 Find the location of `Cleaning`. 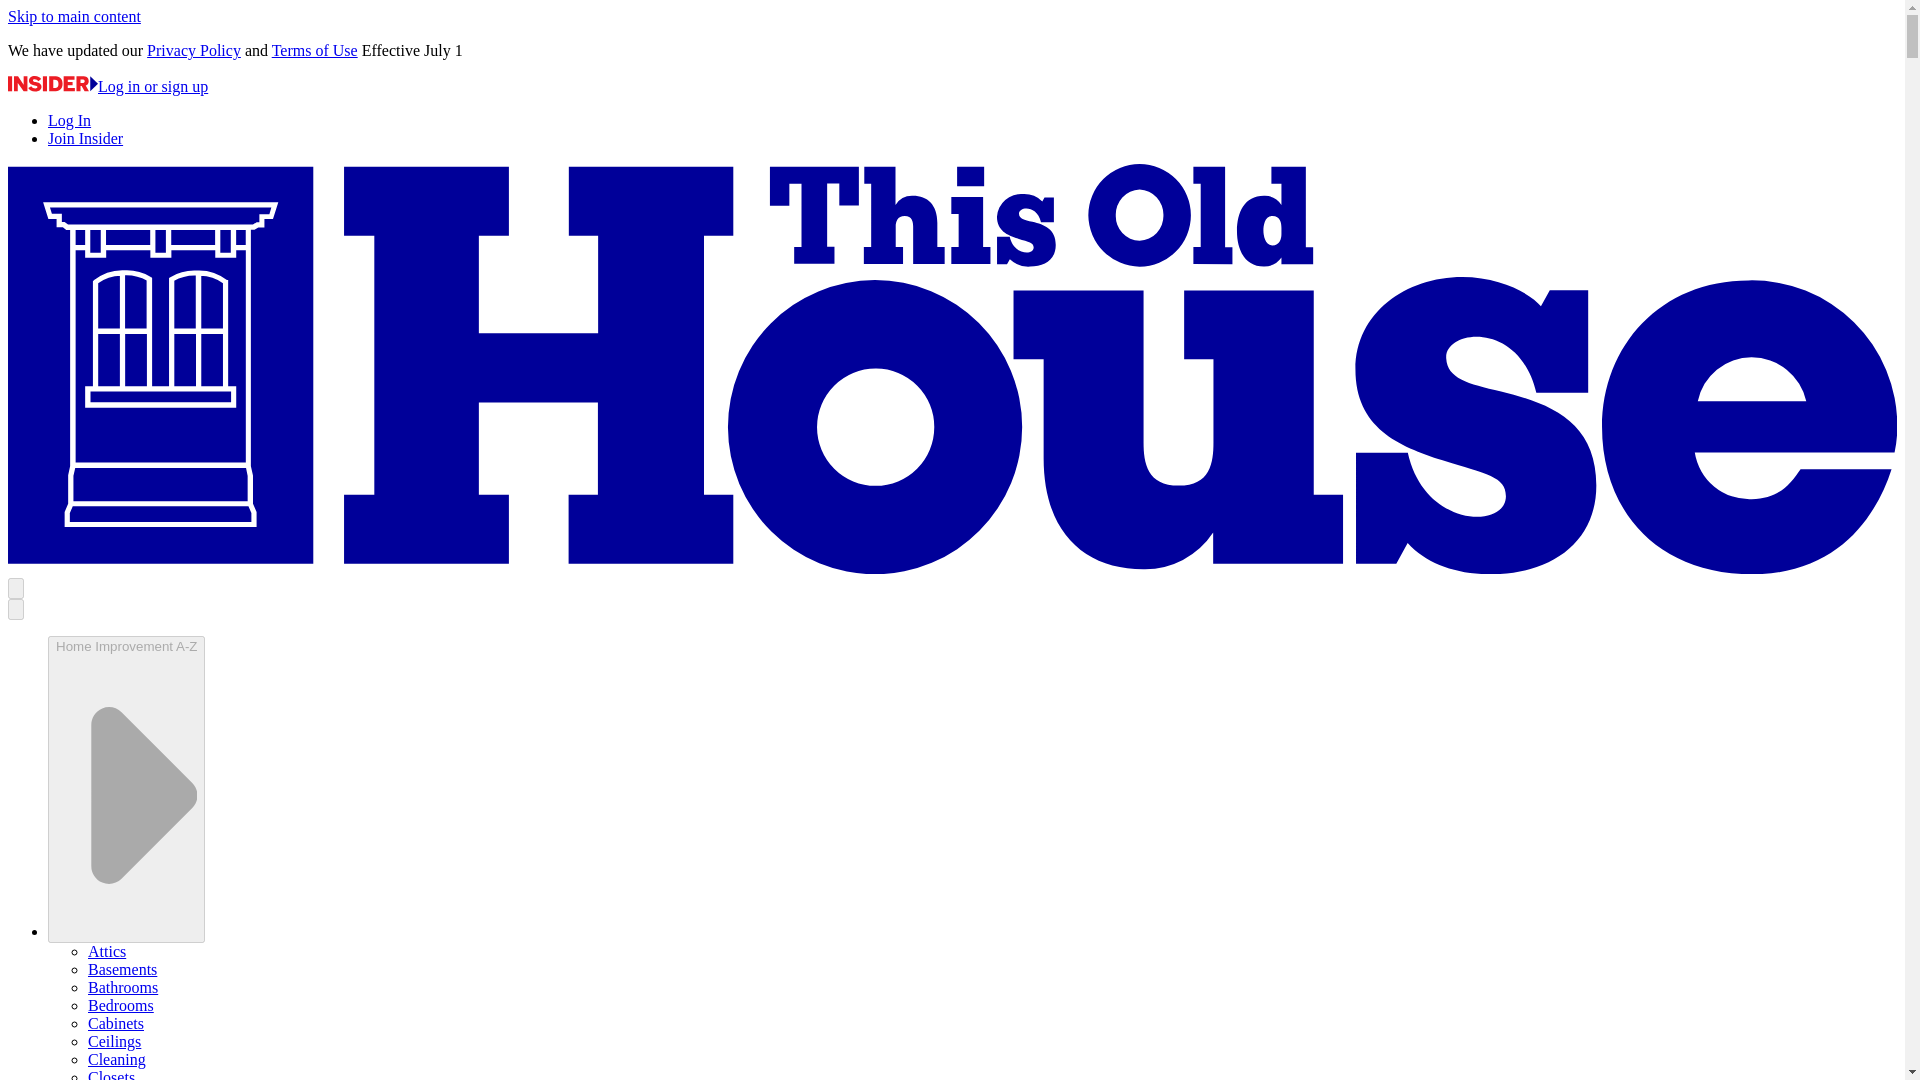

Cleaning is located at coordinates (116, 1059).